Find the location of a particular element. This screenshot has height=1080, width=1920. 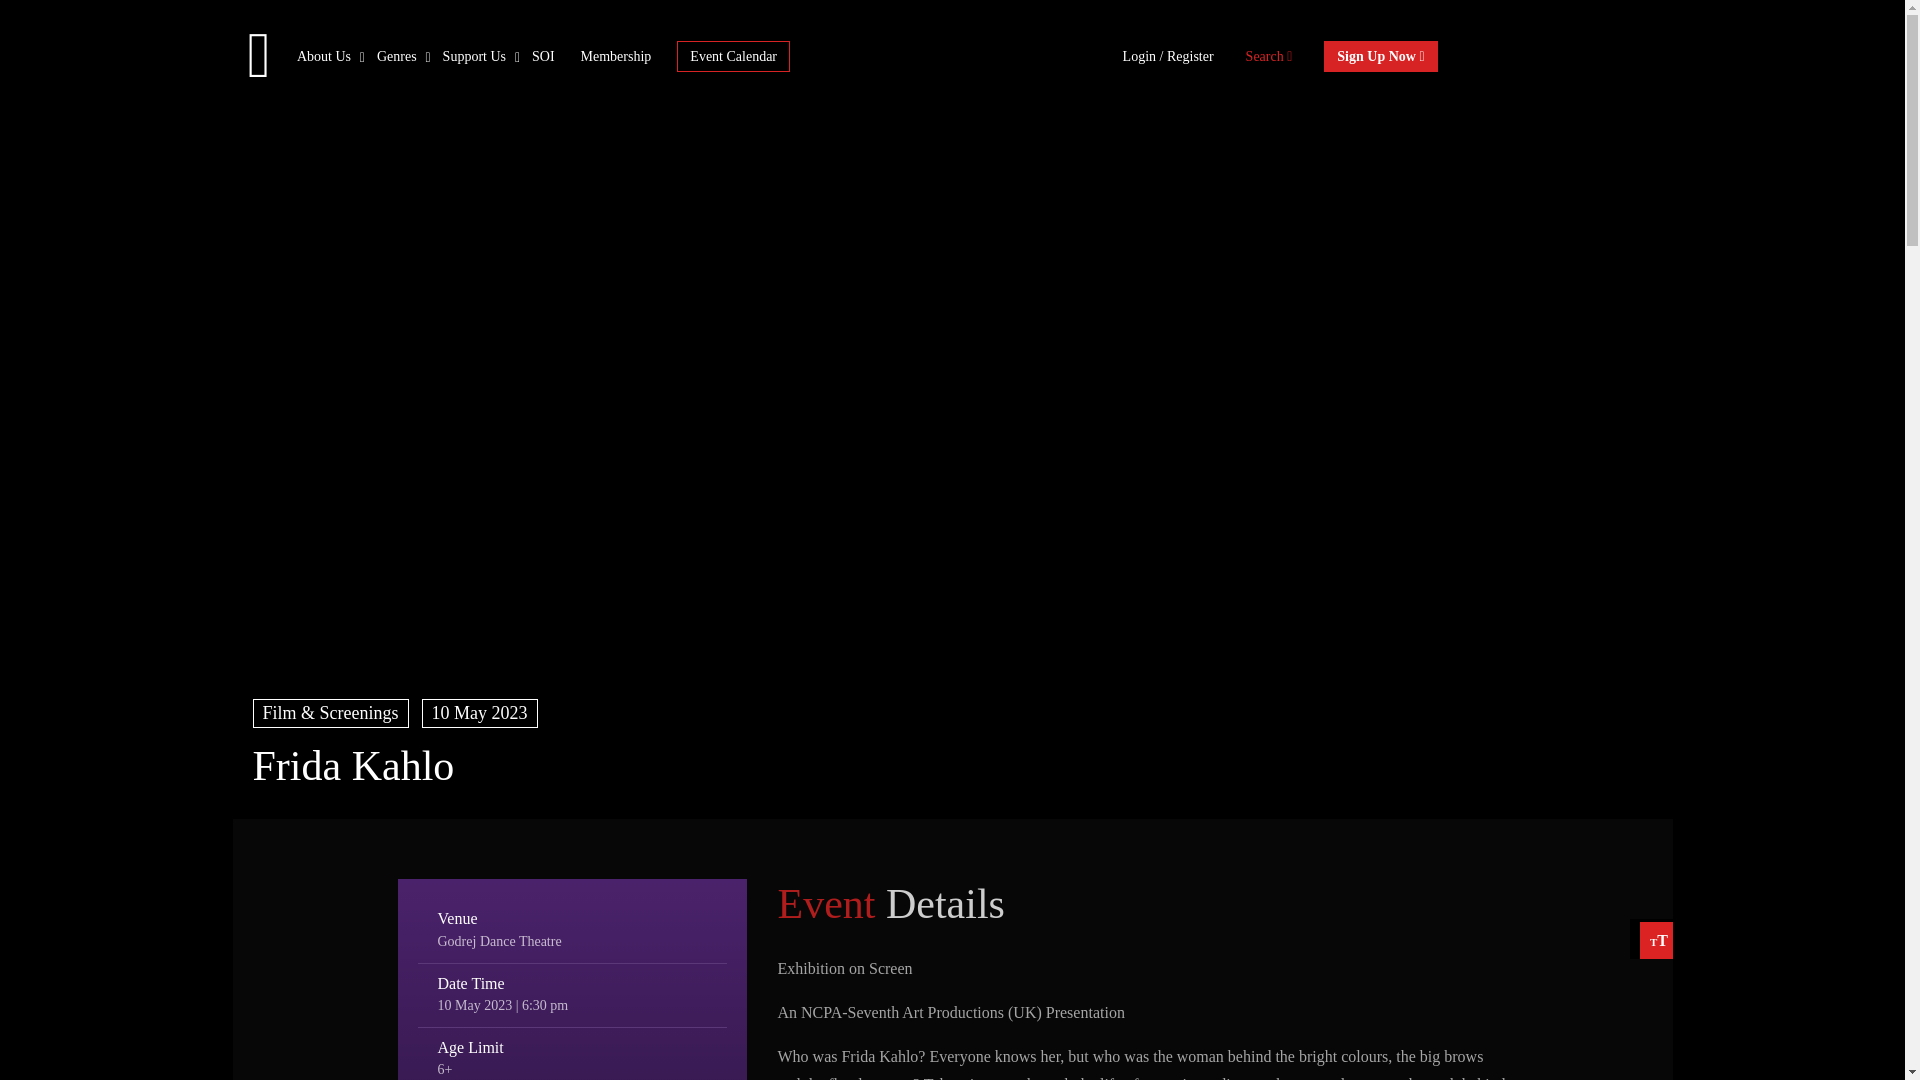

Event Calendar is located at coordinates (733, 55).